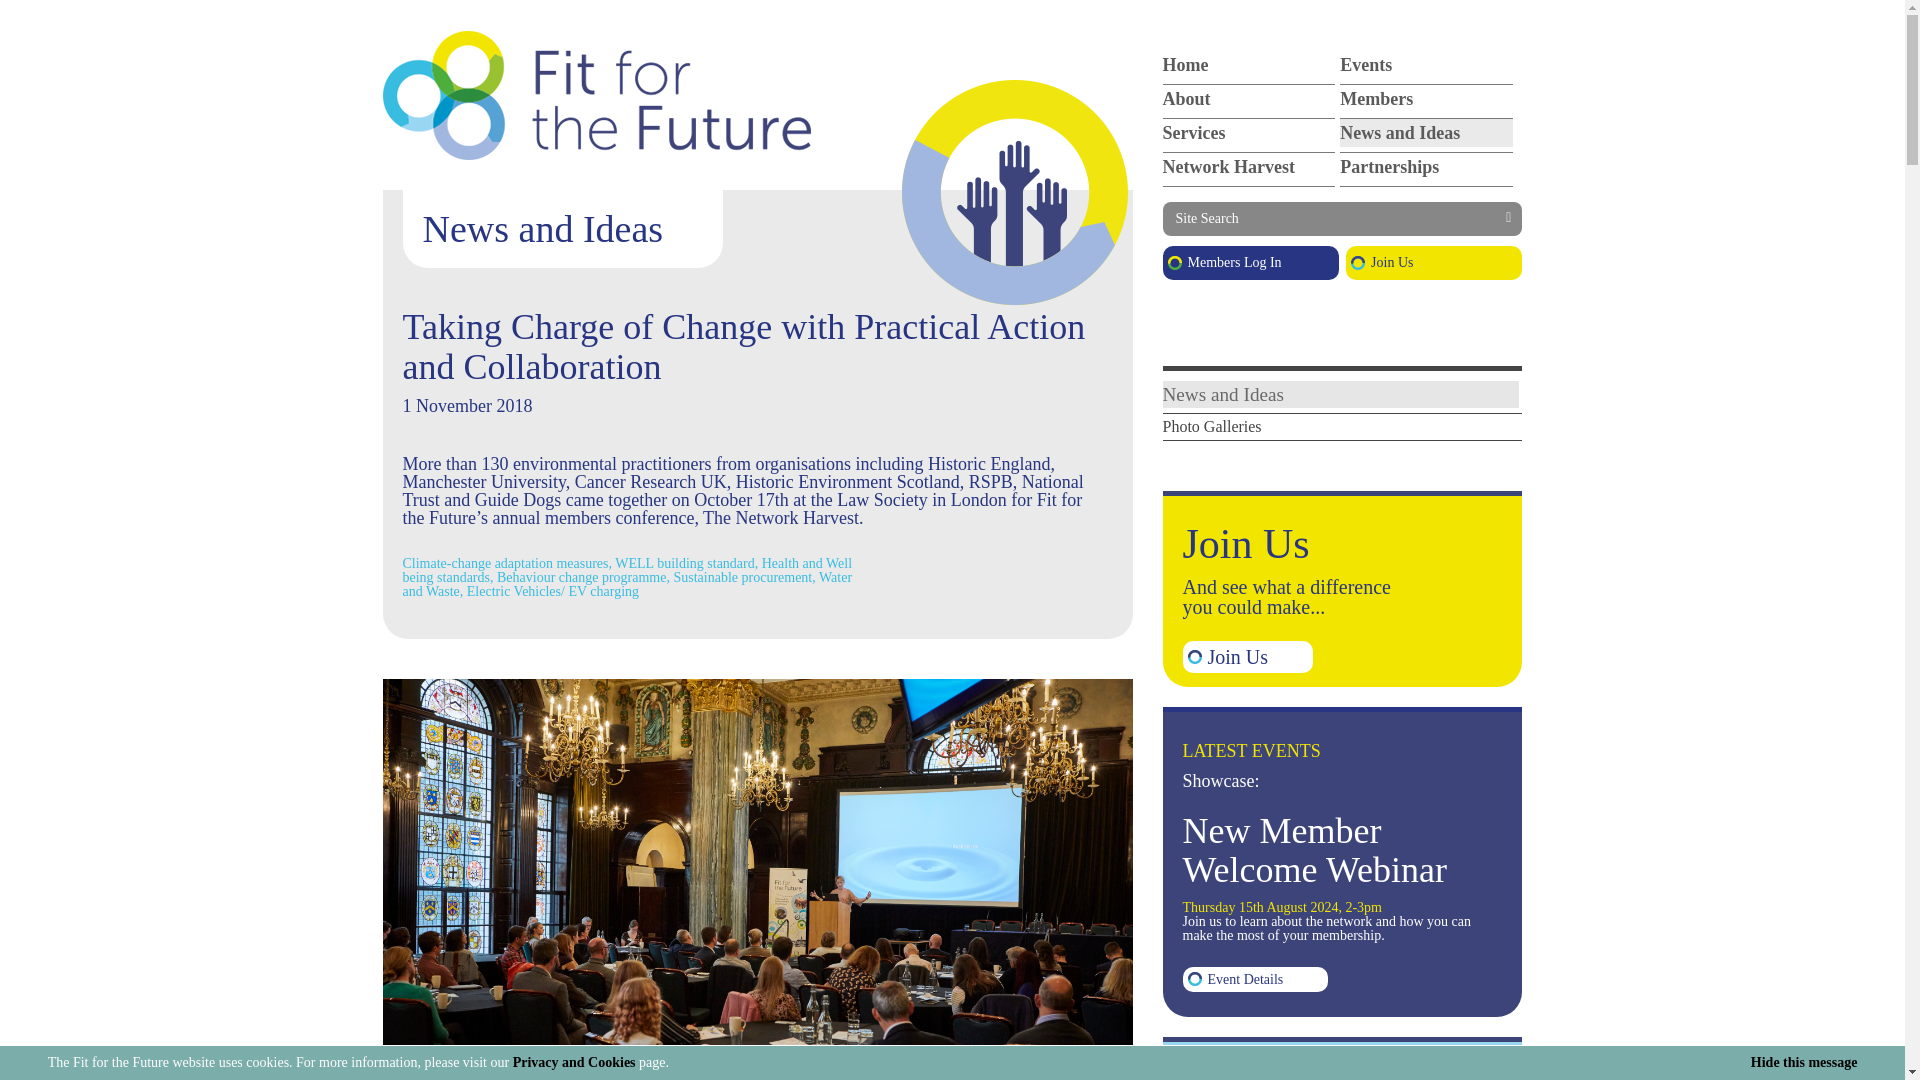  What do you see at coordinates (1248, 99) in the screenshot?
I see `About` at bounding box center [1248, 99].